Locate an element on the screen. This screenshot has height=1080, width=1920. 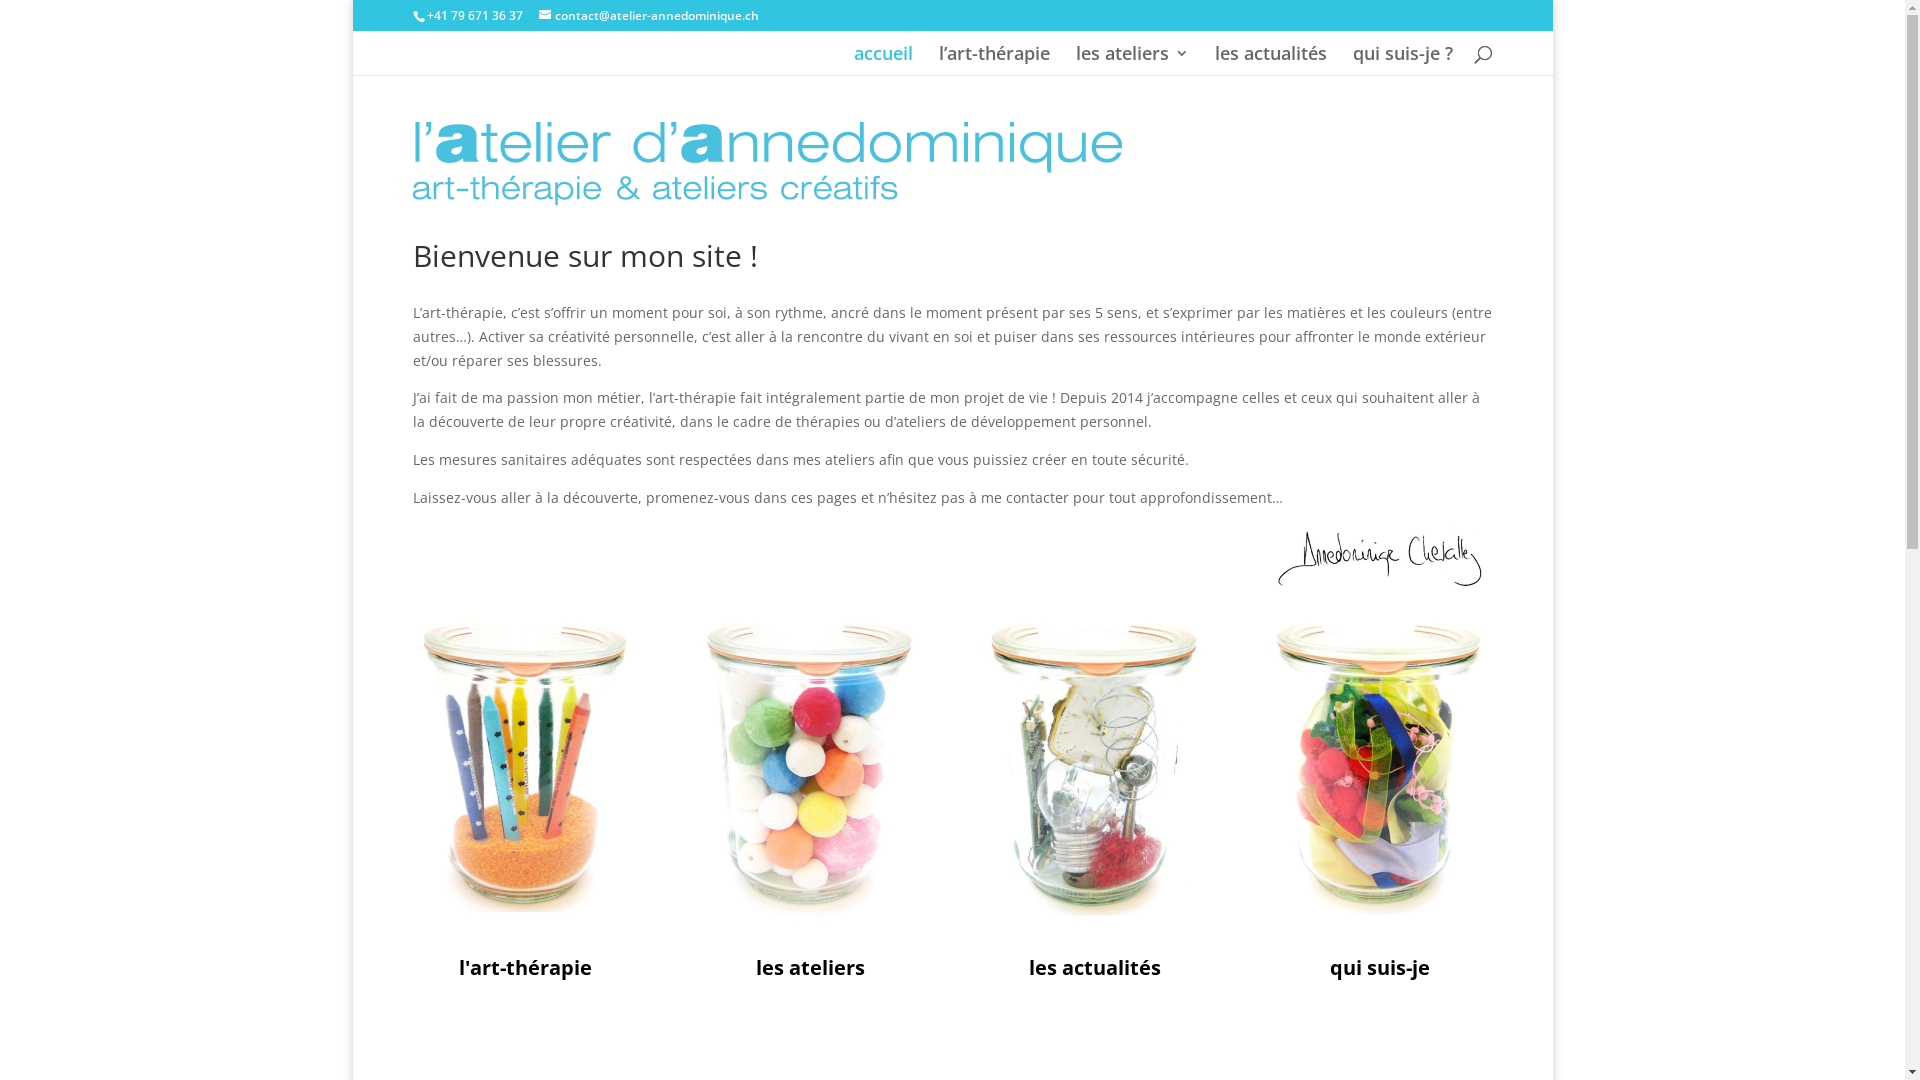
contact@atelier-annedominique.ch is located at coordinates (648, 16).